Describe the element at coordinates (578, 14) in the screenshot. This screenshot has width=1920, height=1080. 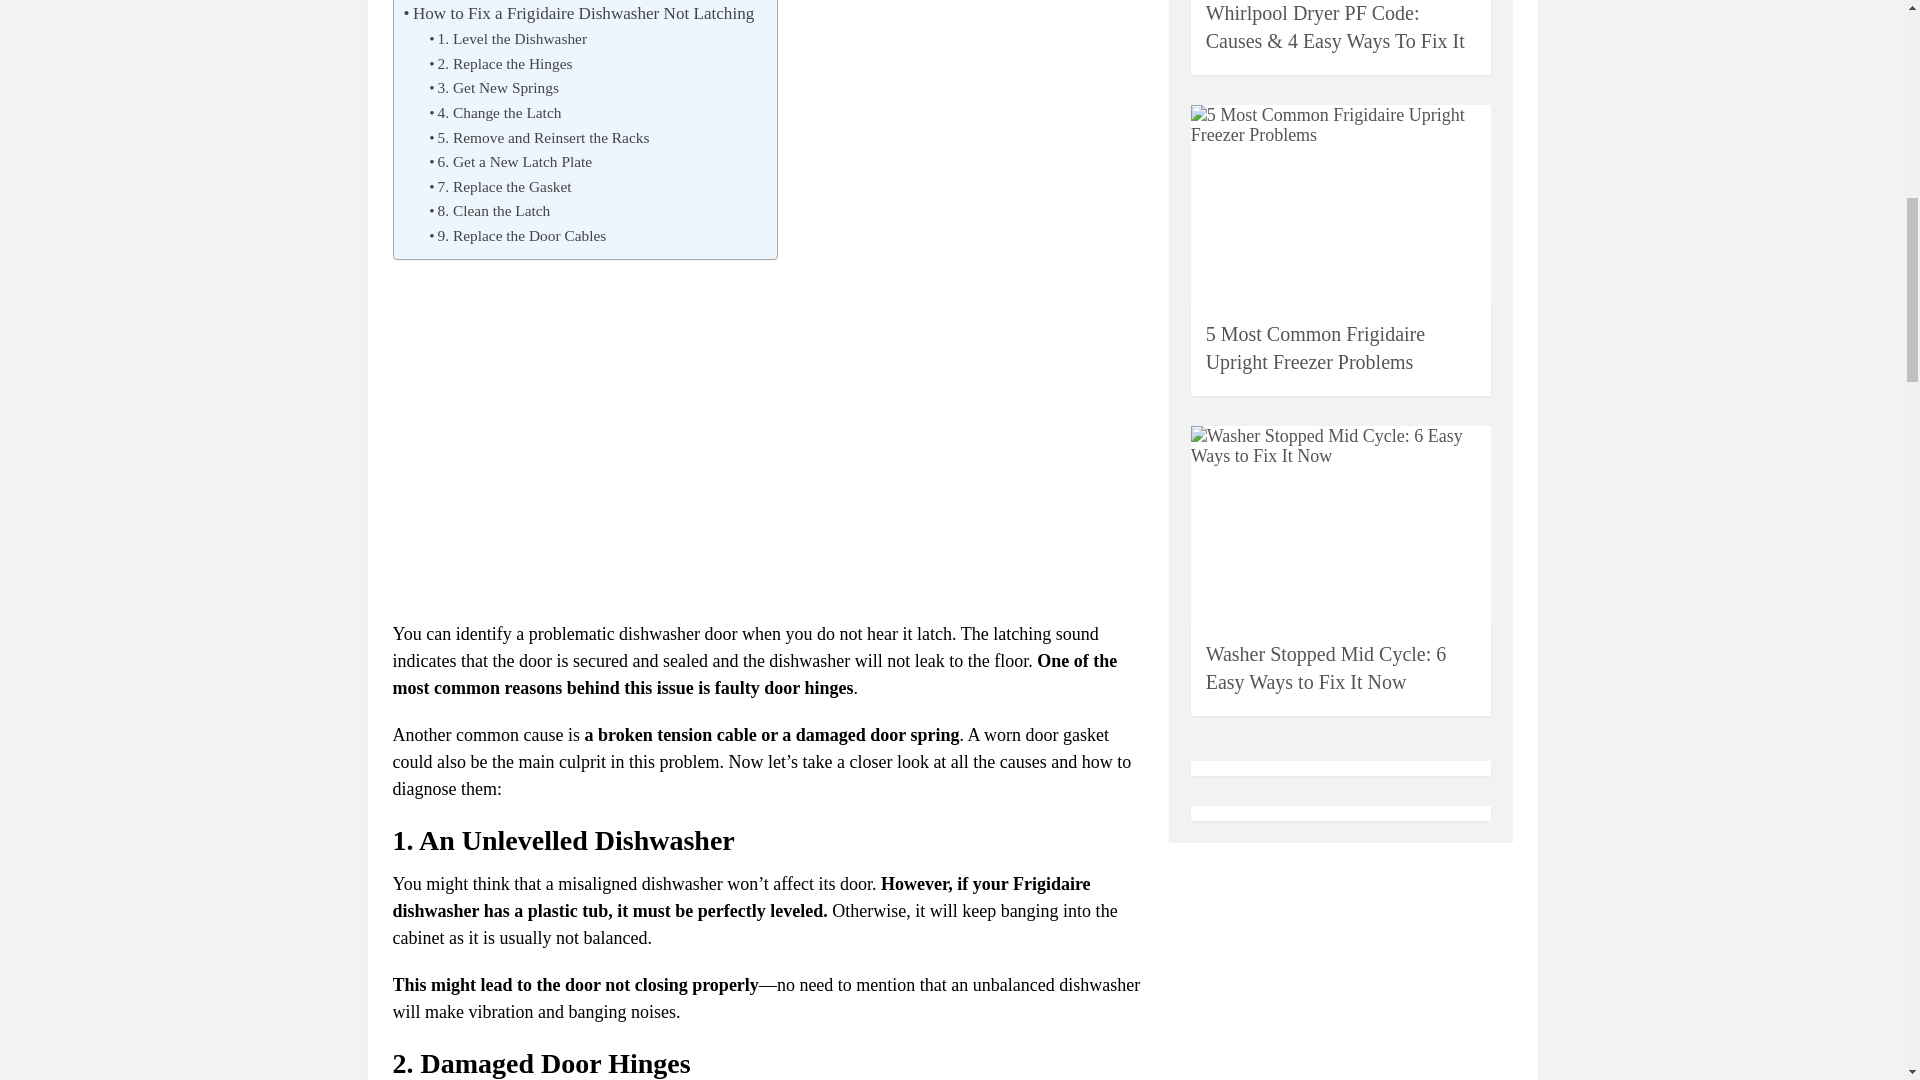
I see `How to Fix a Frigidaire Dishwasher Not Latching` at that location.